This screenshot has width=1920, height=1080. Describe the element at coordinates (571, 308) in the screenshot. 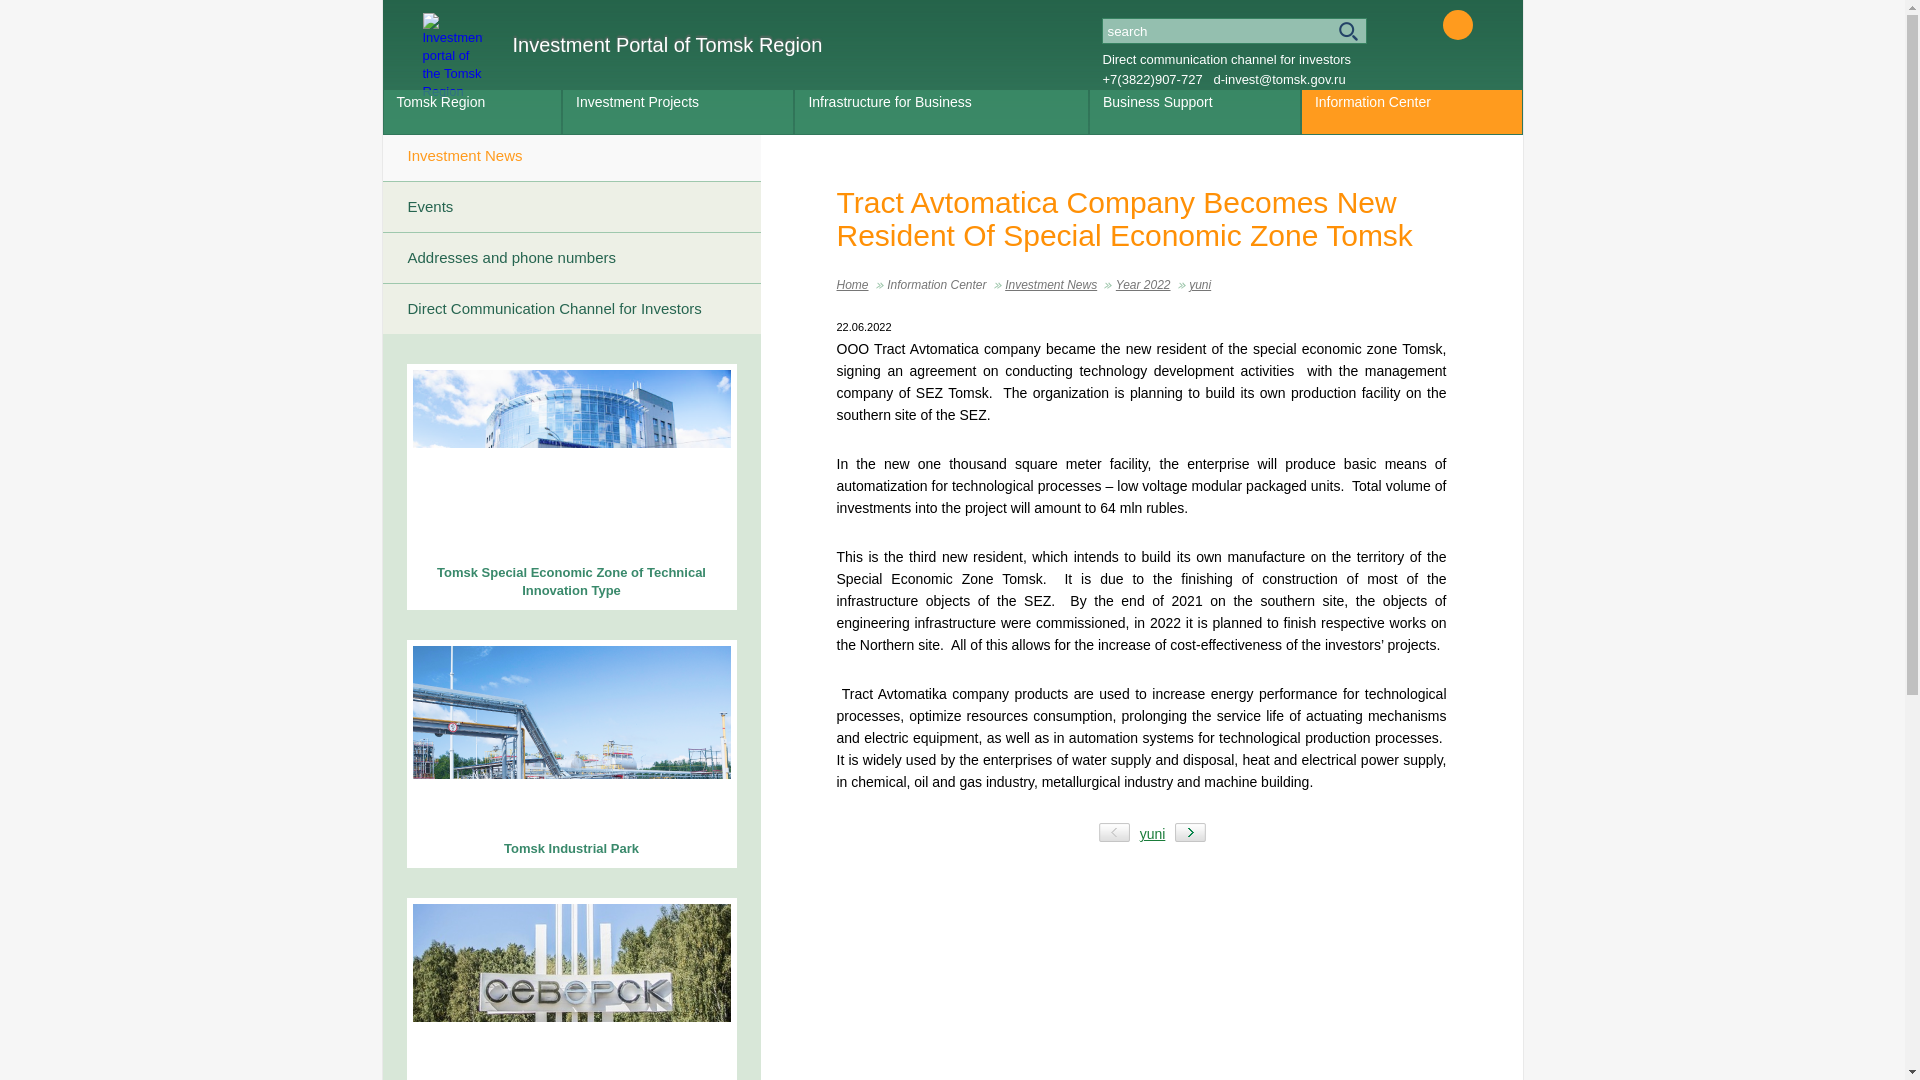

I see `Direct Communication Channel for Investors` at that location.